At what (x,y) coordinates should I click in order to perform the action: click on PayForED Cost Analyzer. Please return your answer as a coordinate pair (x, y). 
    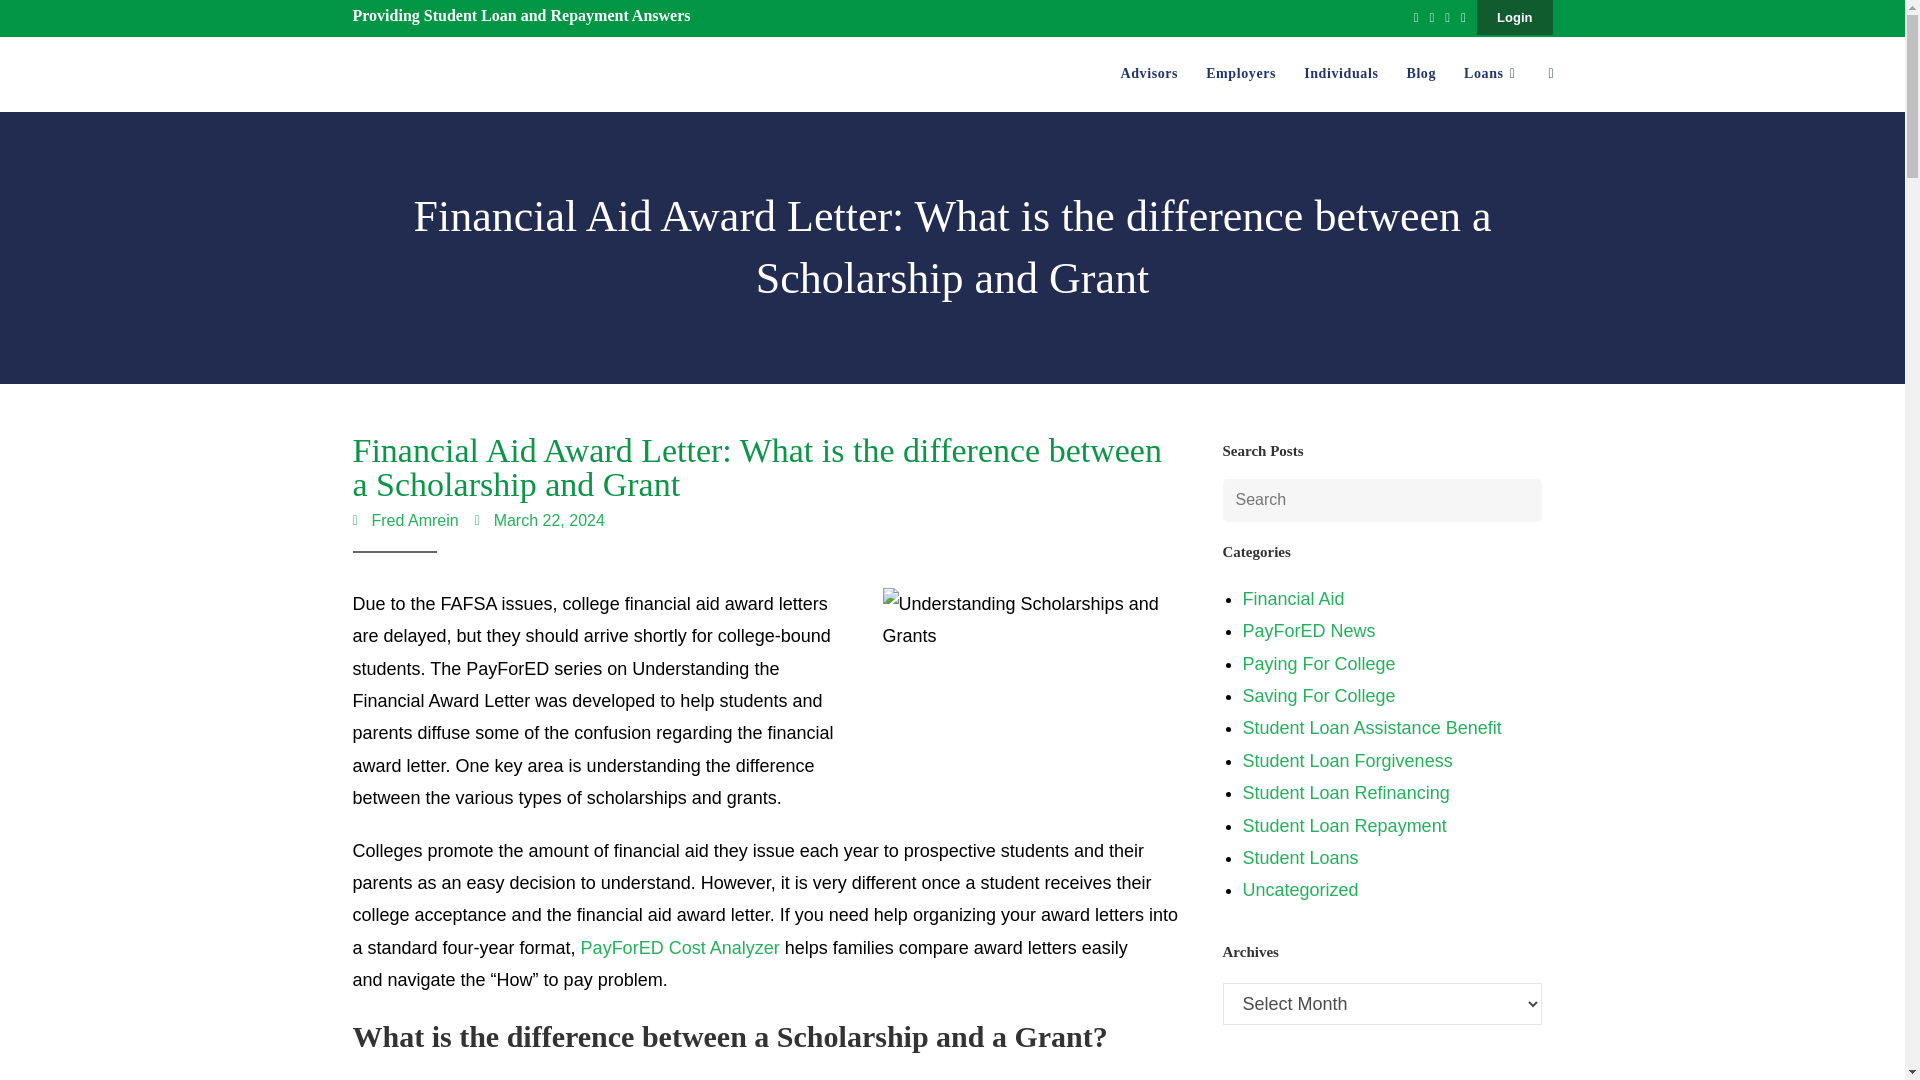
    Looking at the image, I should click on (680, 948).